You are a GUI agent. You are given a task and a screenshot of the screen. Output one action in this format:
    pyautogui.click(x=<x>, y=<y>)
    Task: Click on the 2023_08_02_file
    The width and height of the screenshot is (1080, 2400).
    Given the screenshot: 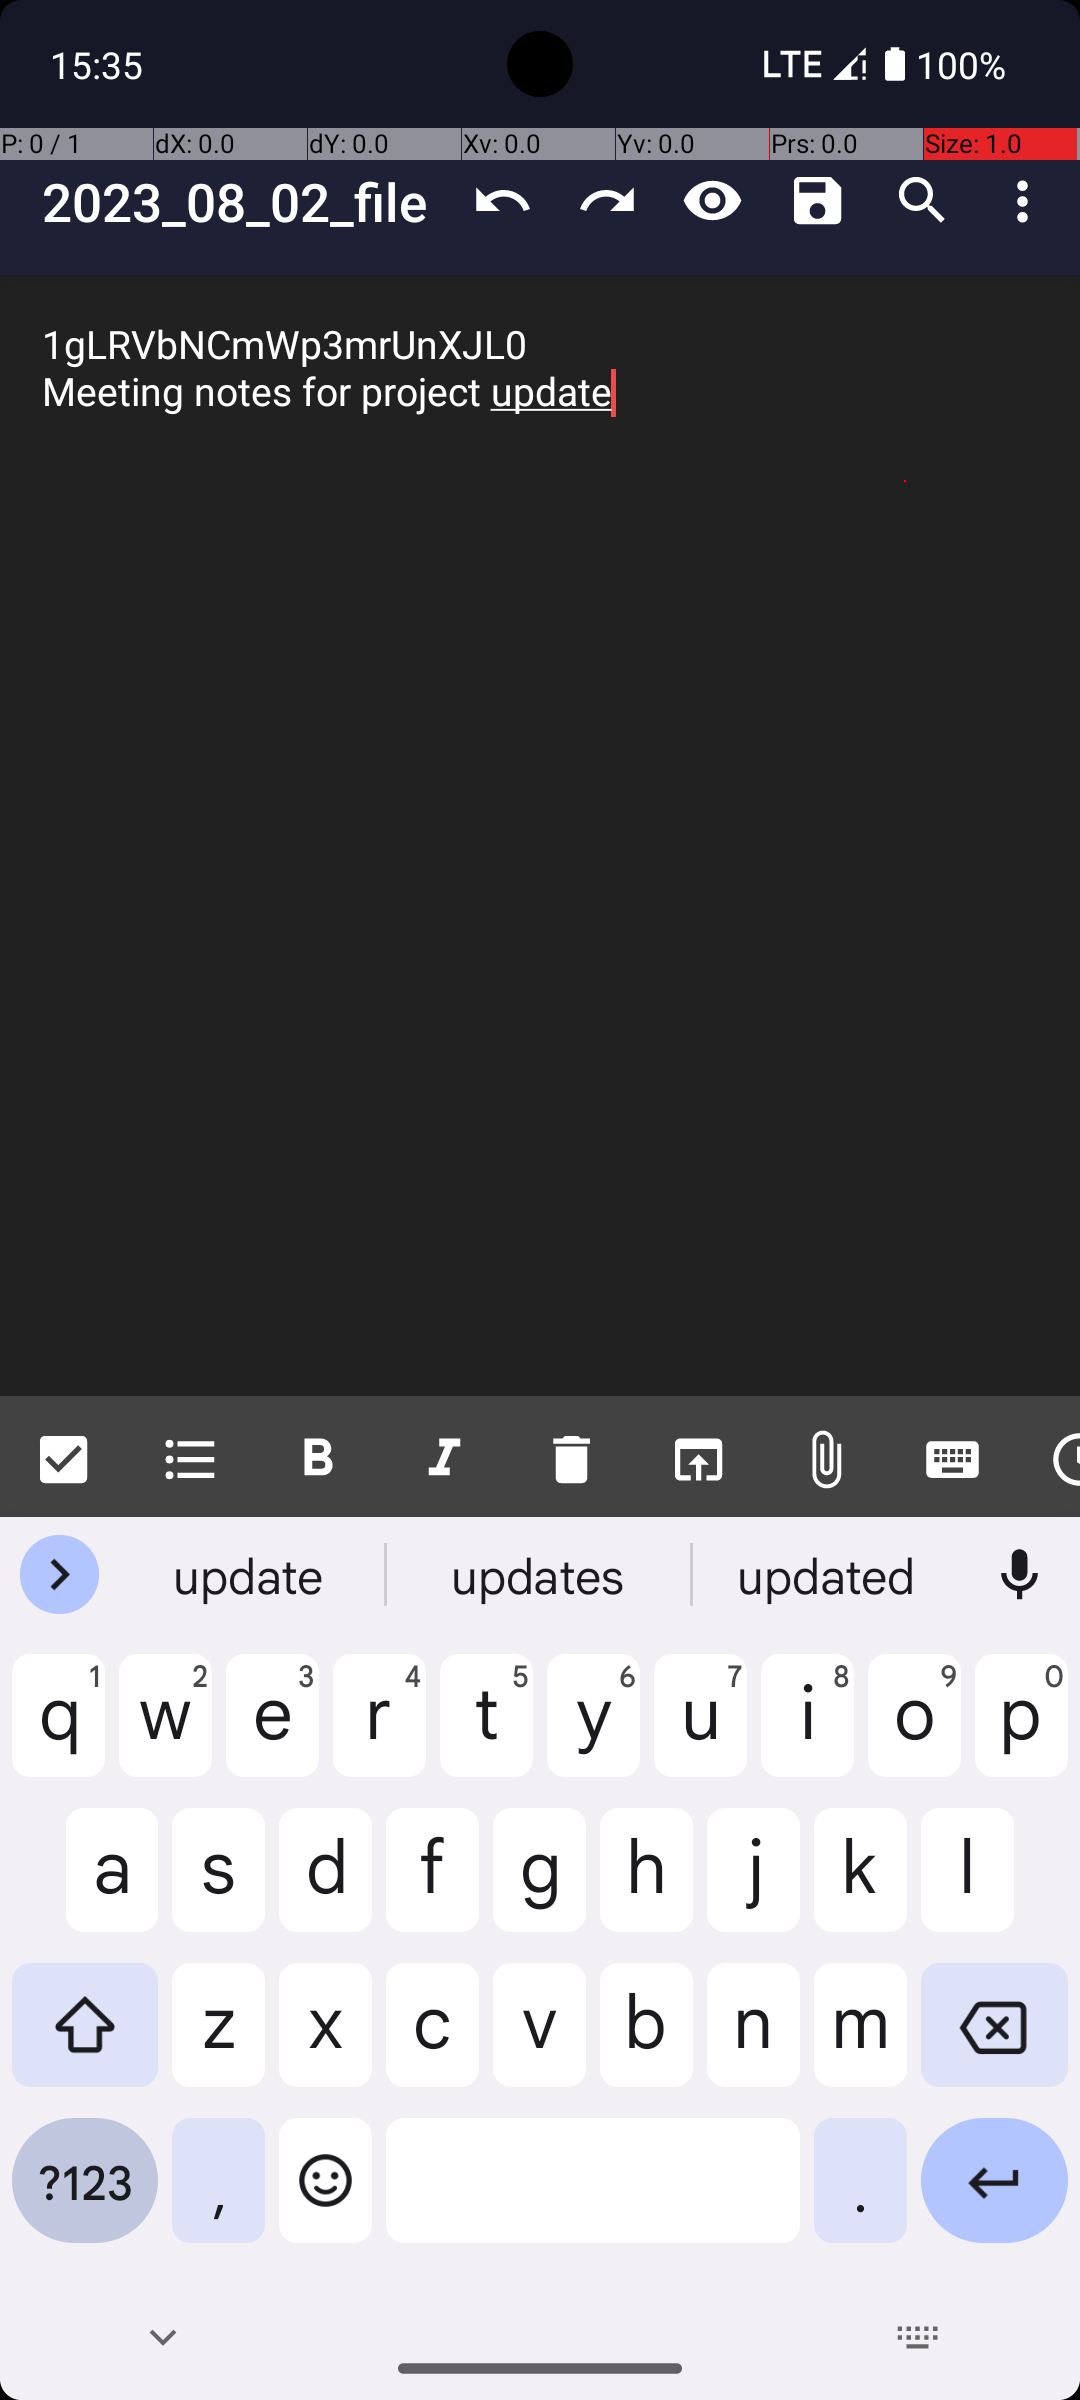 What is the action you would take?
    pyautogui.click(x=246, y=202)
    